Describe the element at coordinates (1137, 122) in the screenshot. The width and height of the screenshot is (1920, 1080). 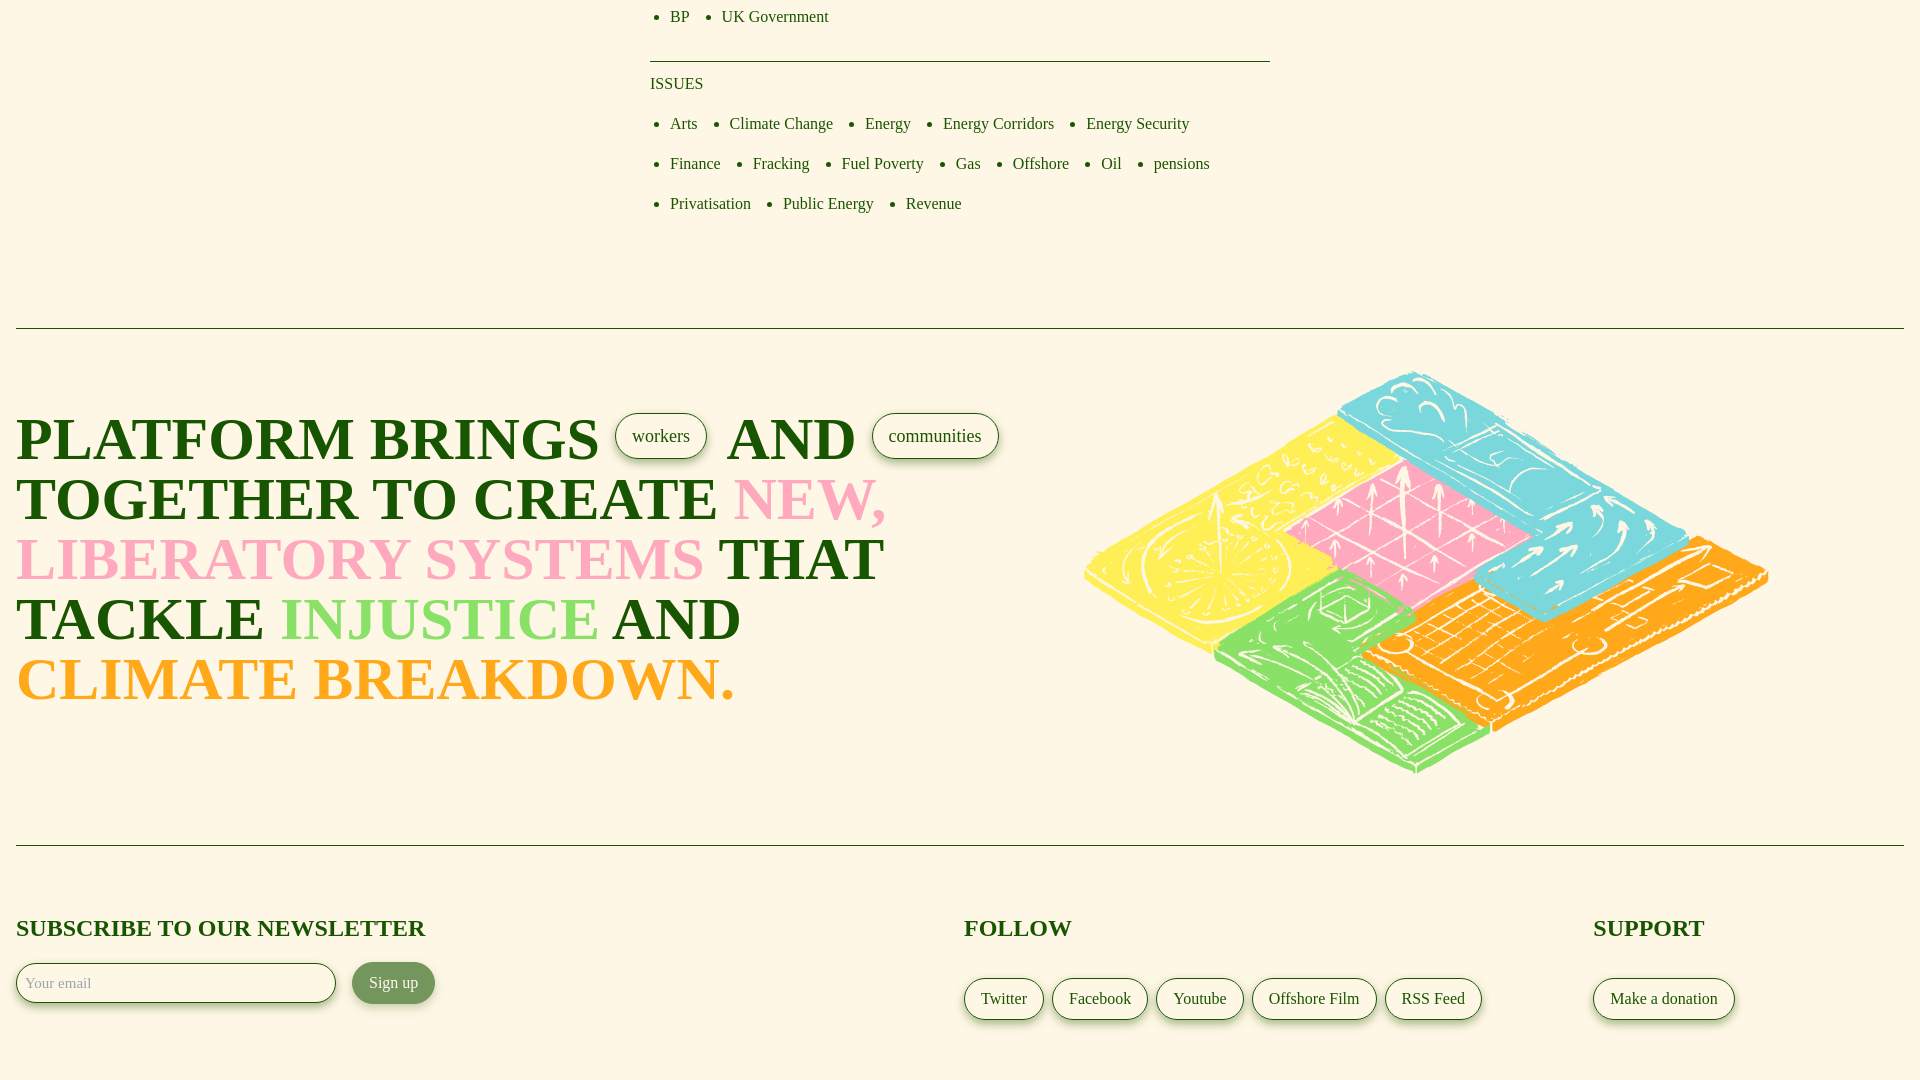
I see `Energy Security` at that location.